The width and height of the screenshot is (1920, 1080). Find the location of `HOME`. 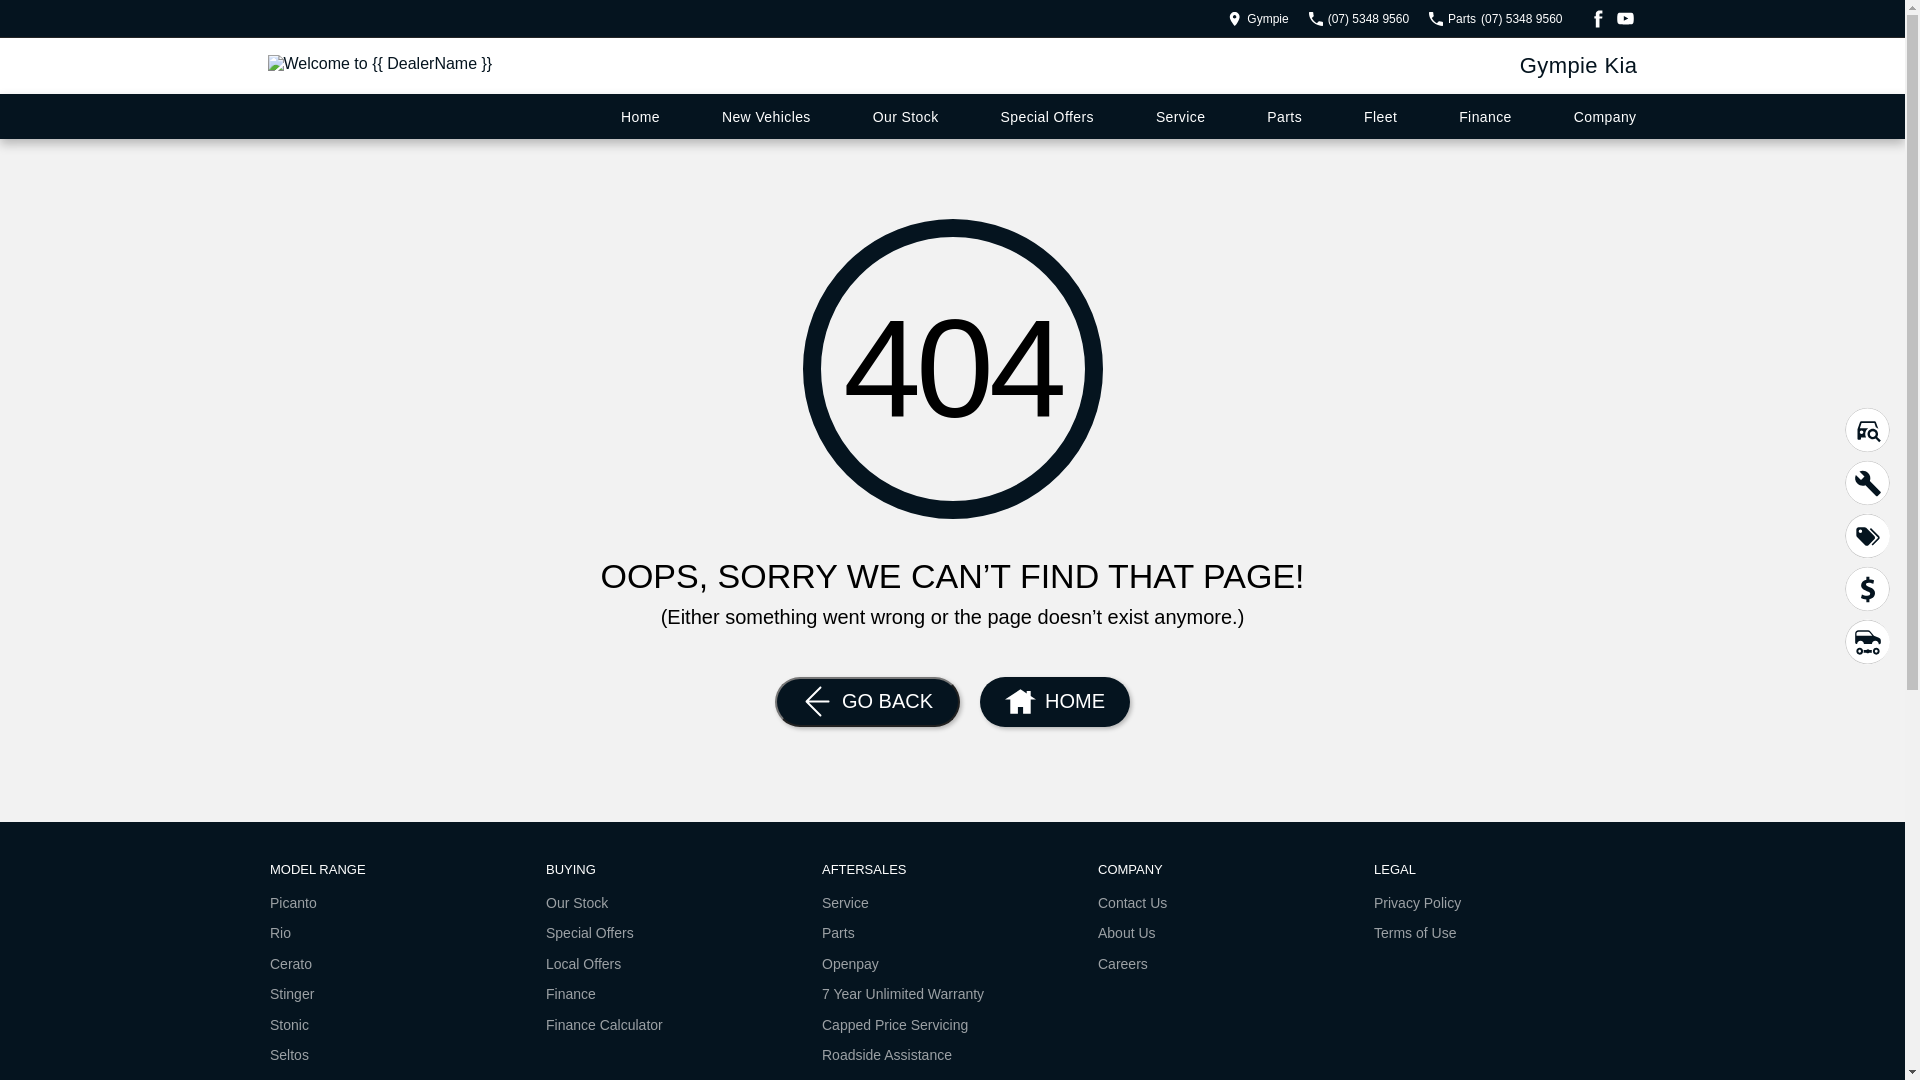

HOME is located at coordinates (1054, 702).